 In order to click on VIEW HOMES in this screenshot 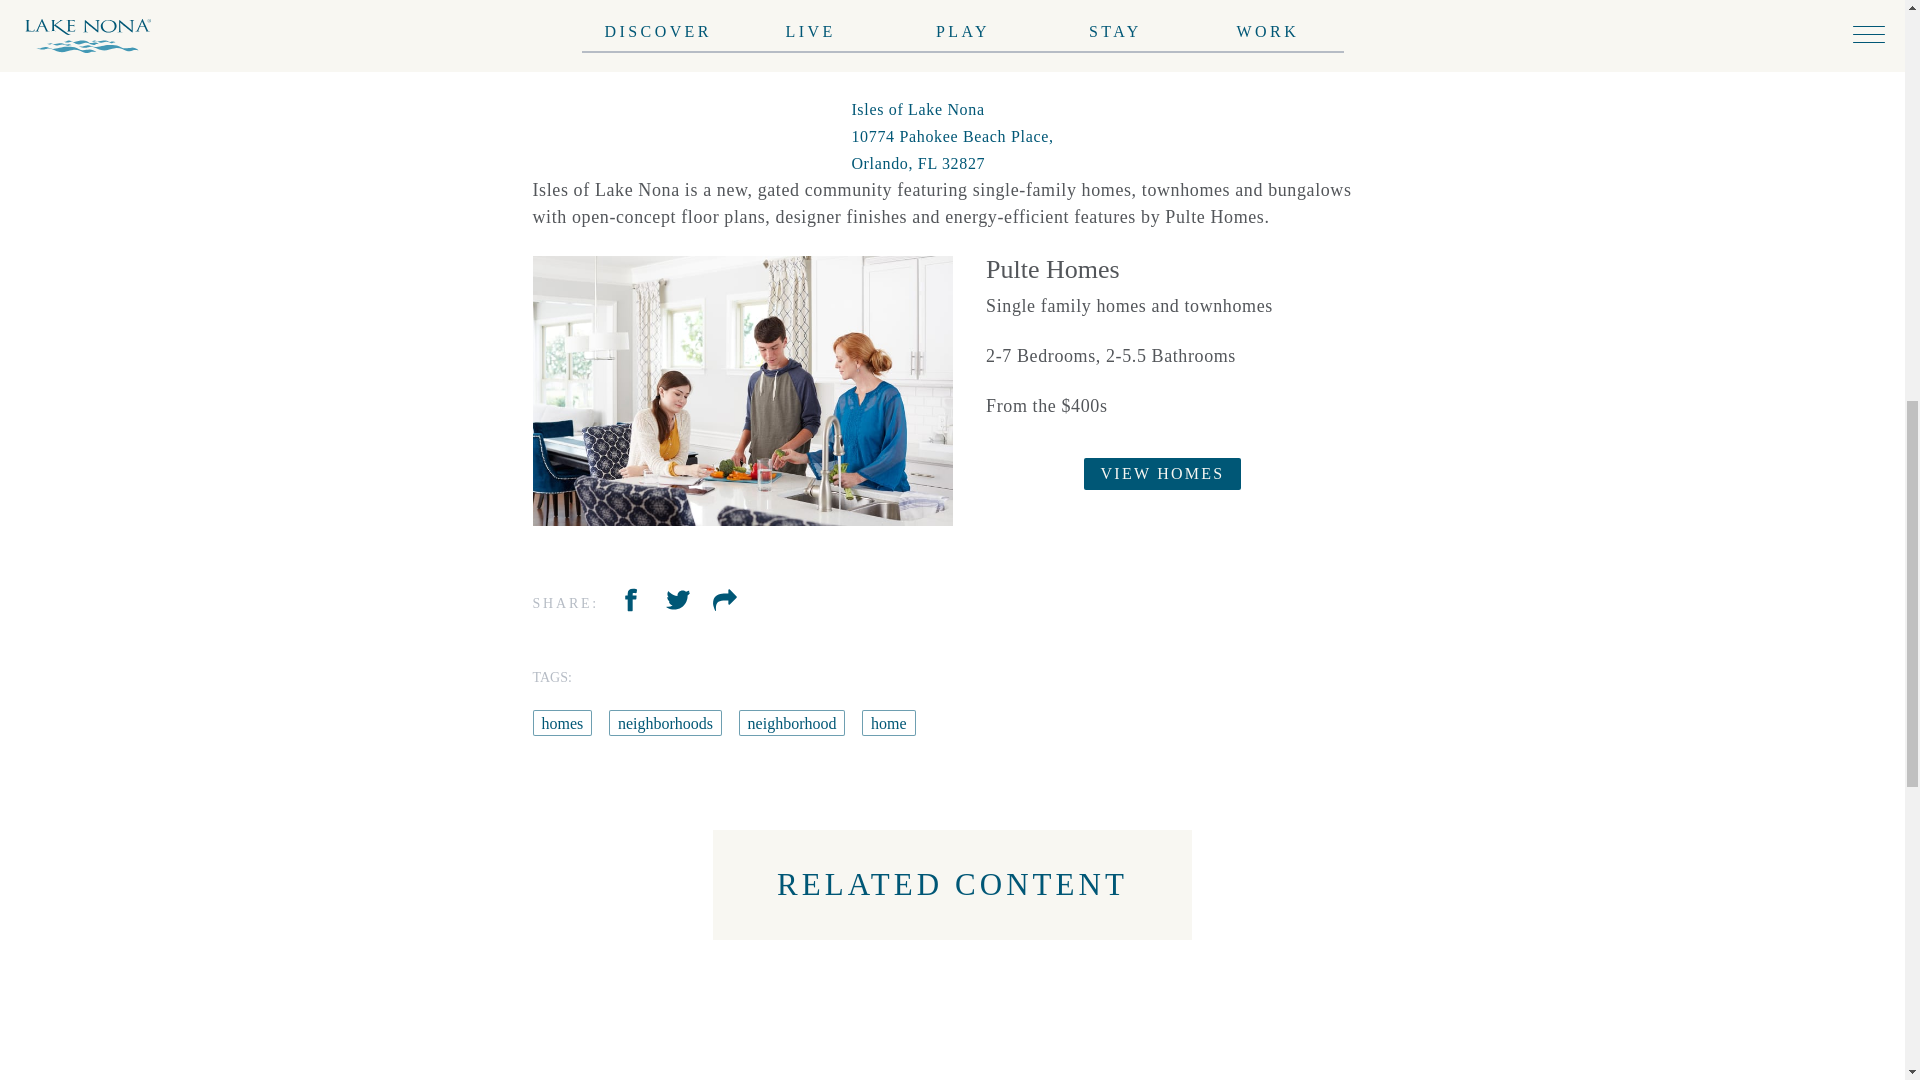, I will do `click(1163, 474)`.